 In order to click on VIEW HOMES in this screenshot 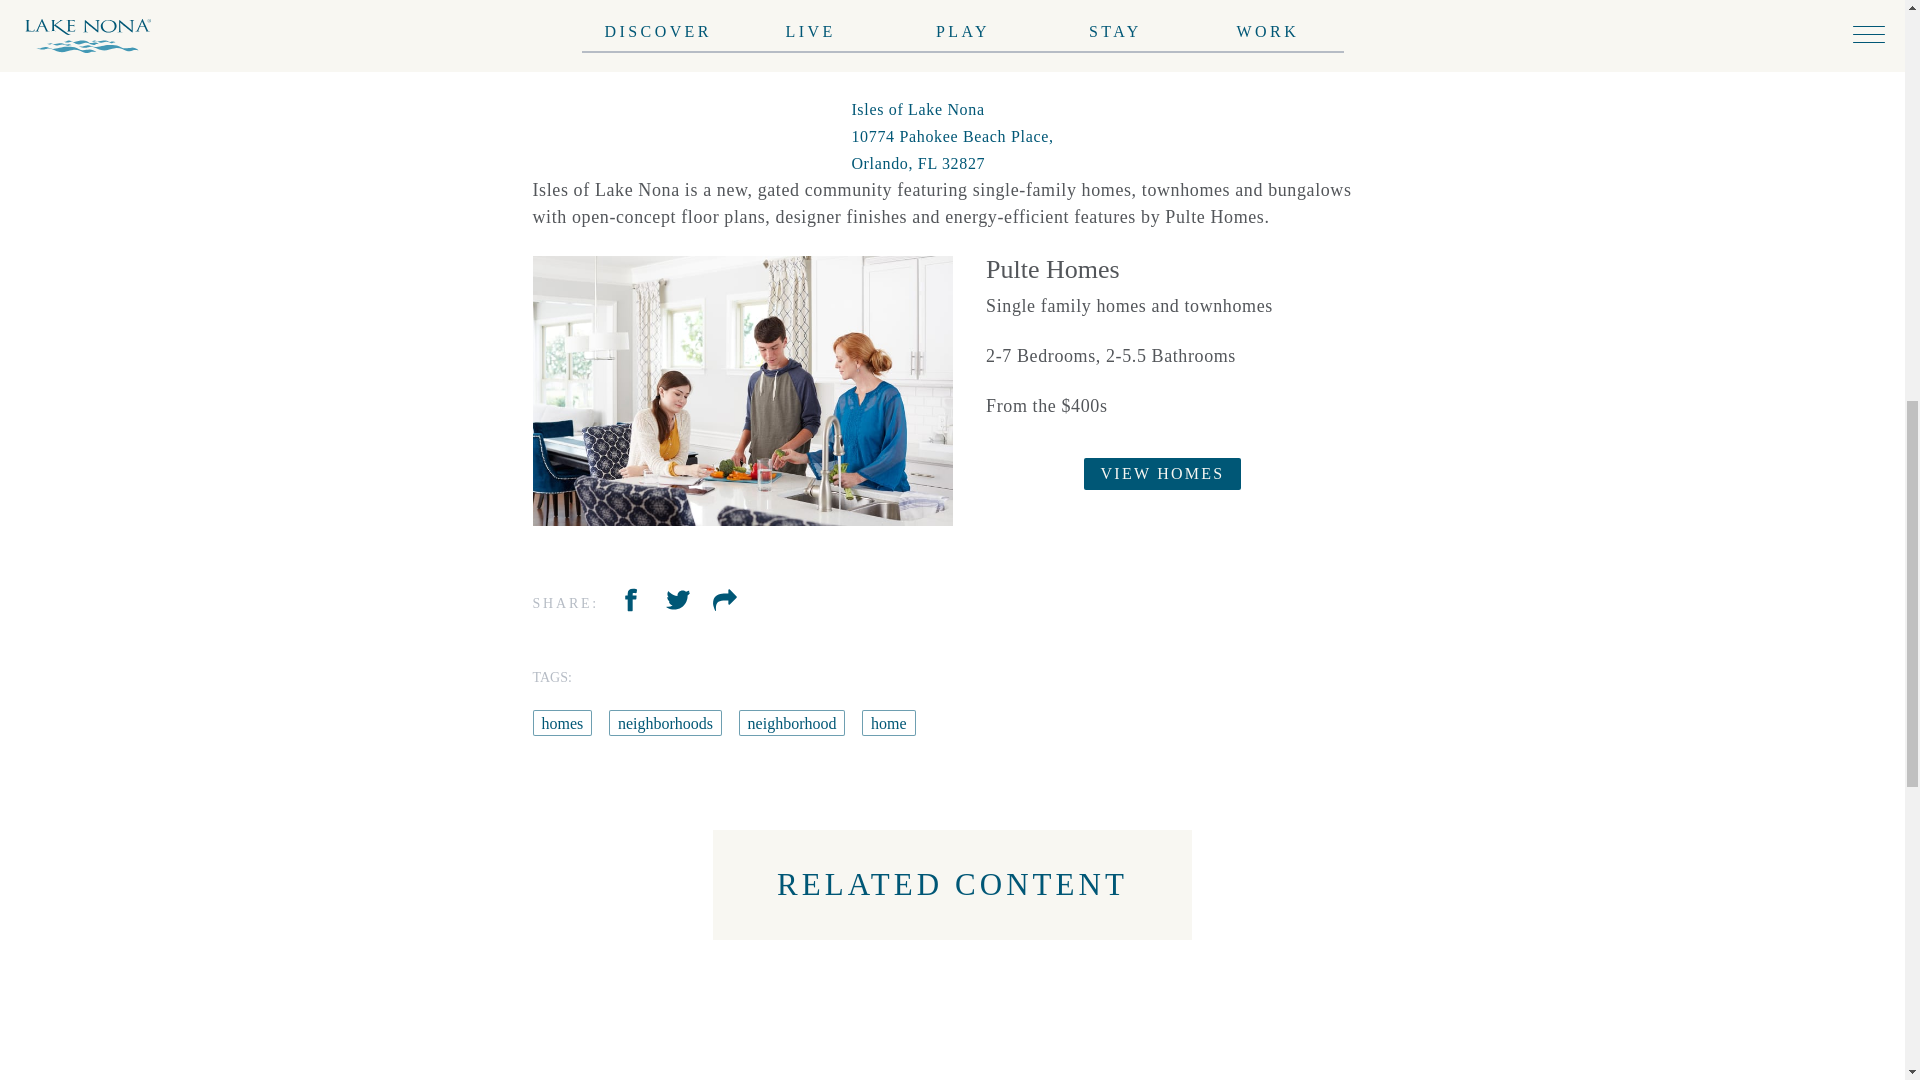, I will do `click(1163, 474)`.